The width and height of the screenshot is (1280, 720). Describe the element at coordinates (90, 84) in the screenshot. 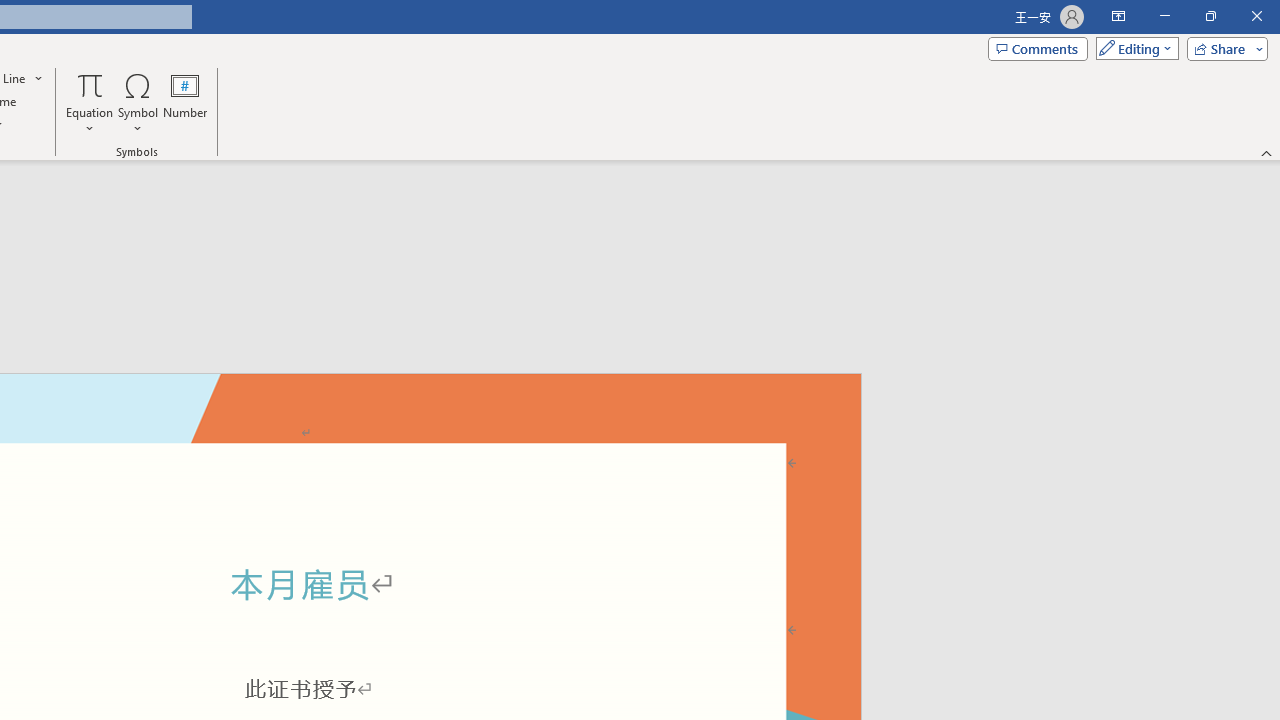

I see `Equation` at that location.